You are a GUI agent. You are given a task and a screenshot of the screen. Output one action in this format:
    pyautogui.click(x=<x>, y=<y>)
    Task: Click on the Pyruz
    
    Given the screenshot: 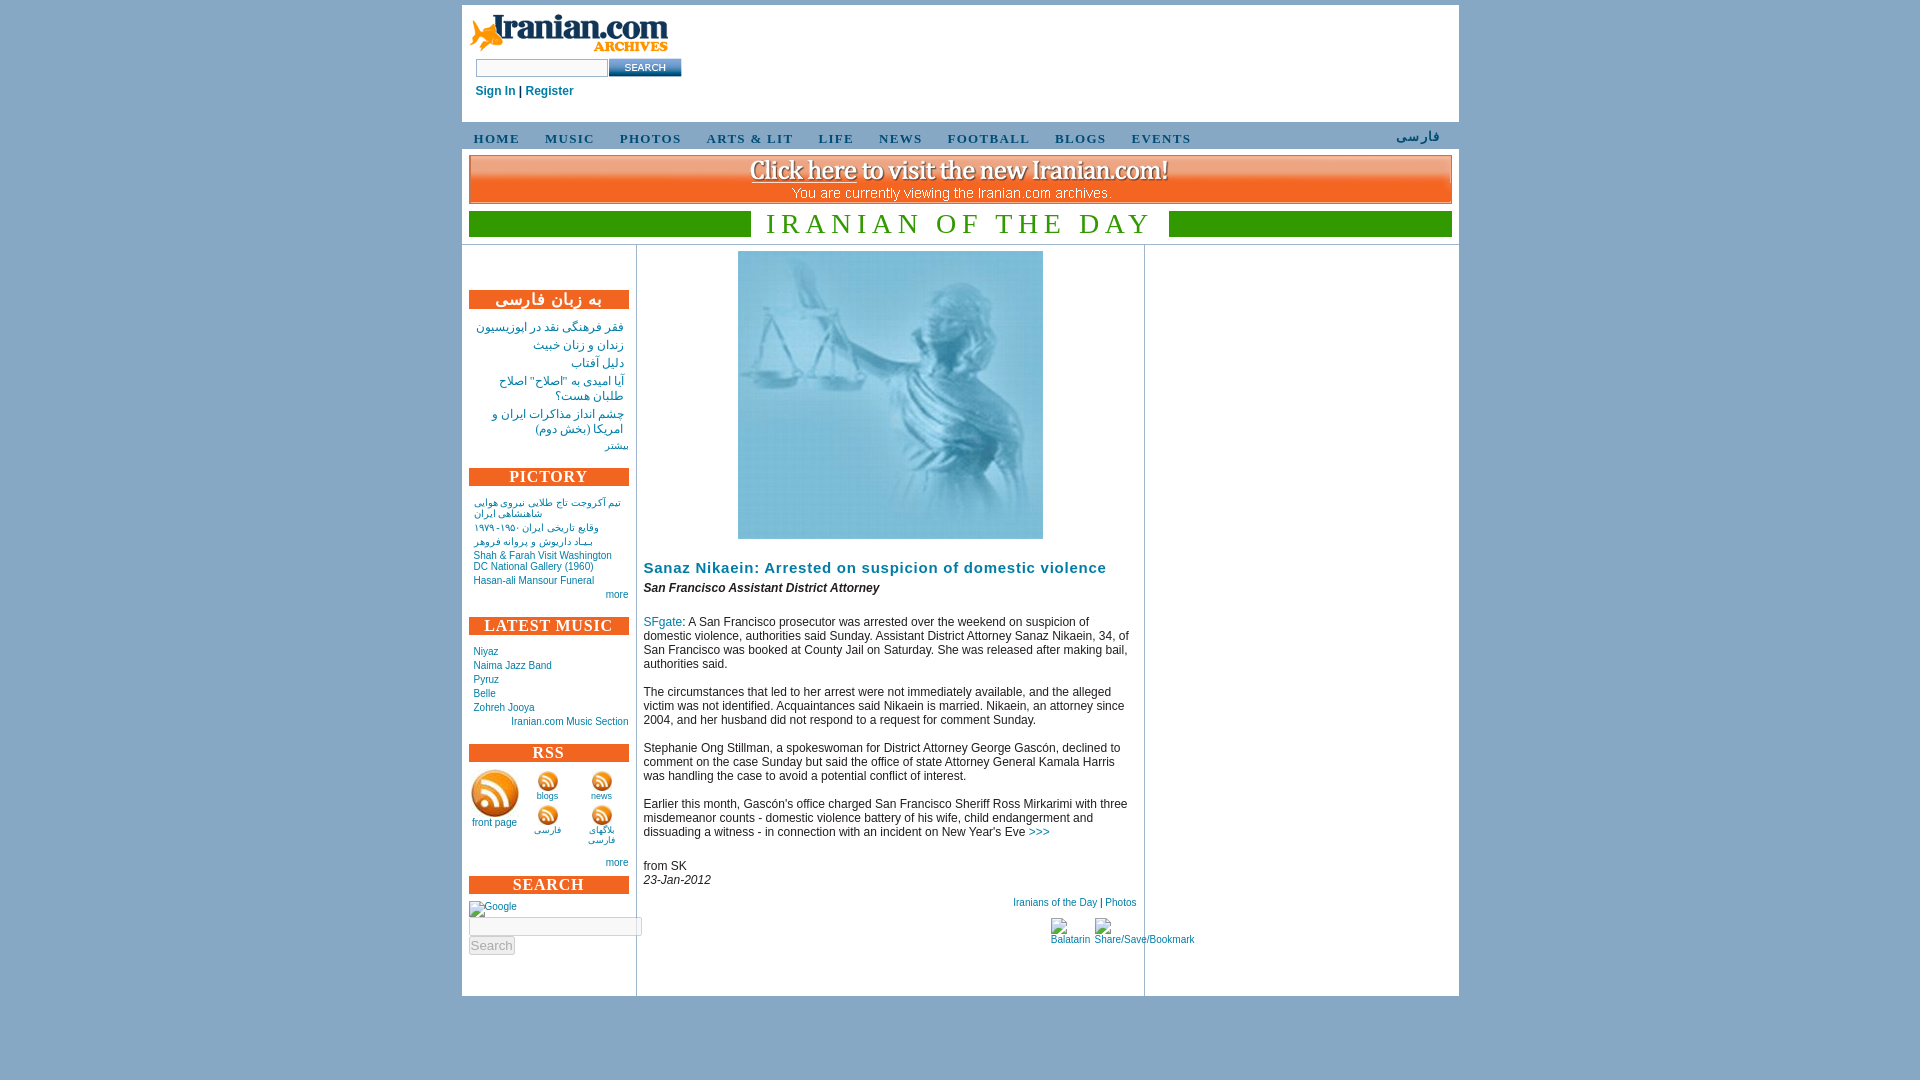 What is the action you would take?
    pyautogui.click(x=486, y=678)
    